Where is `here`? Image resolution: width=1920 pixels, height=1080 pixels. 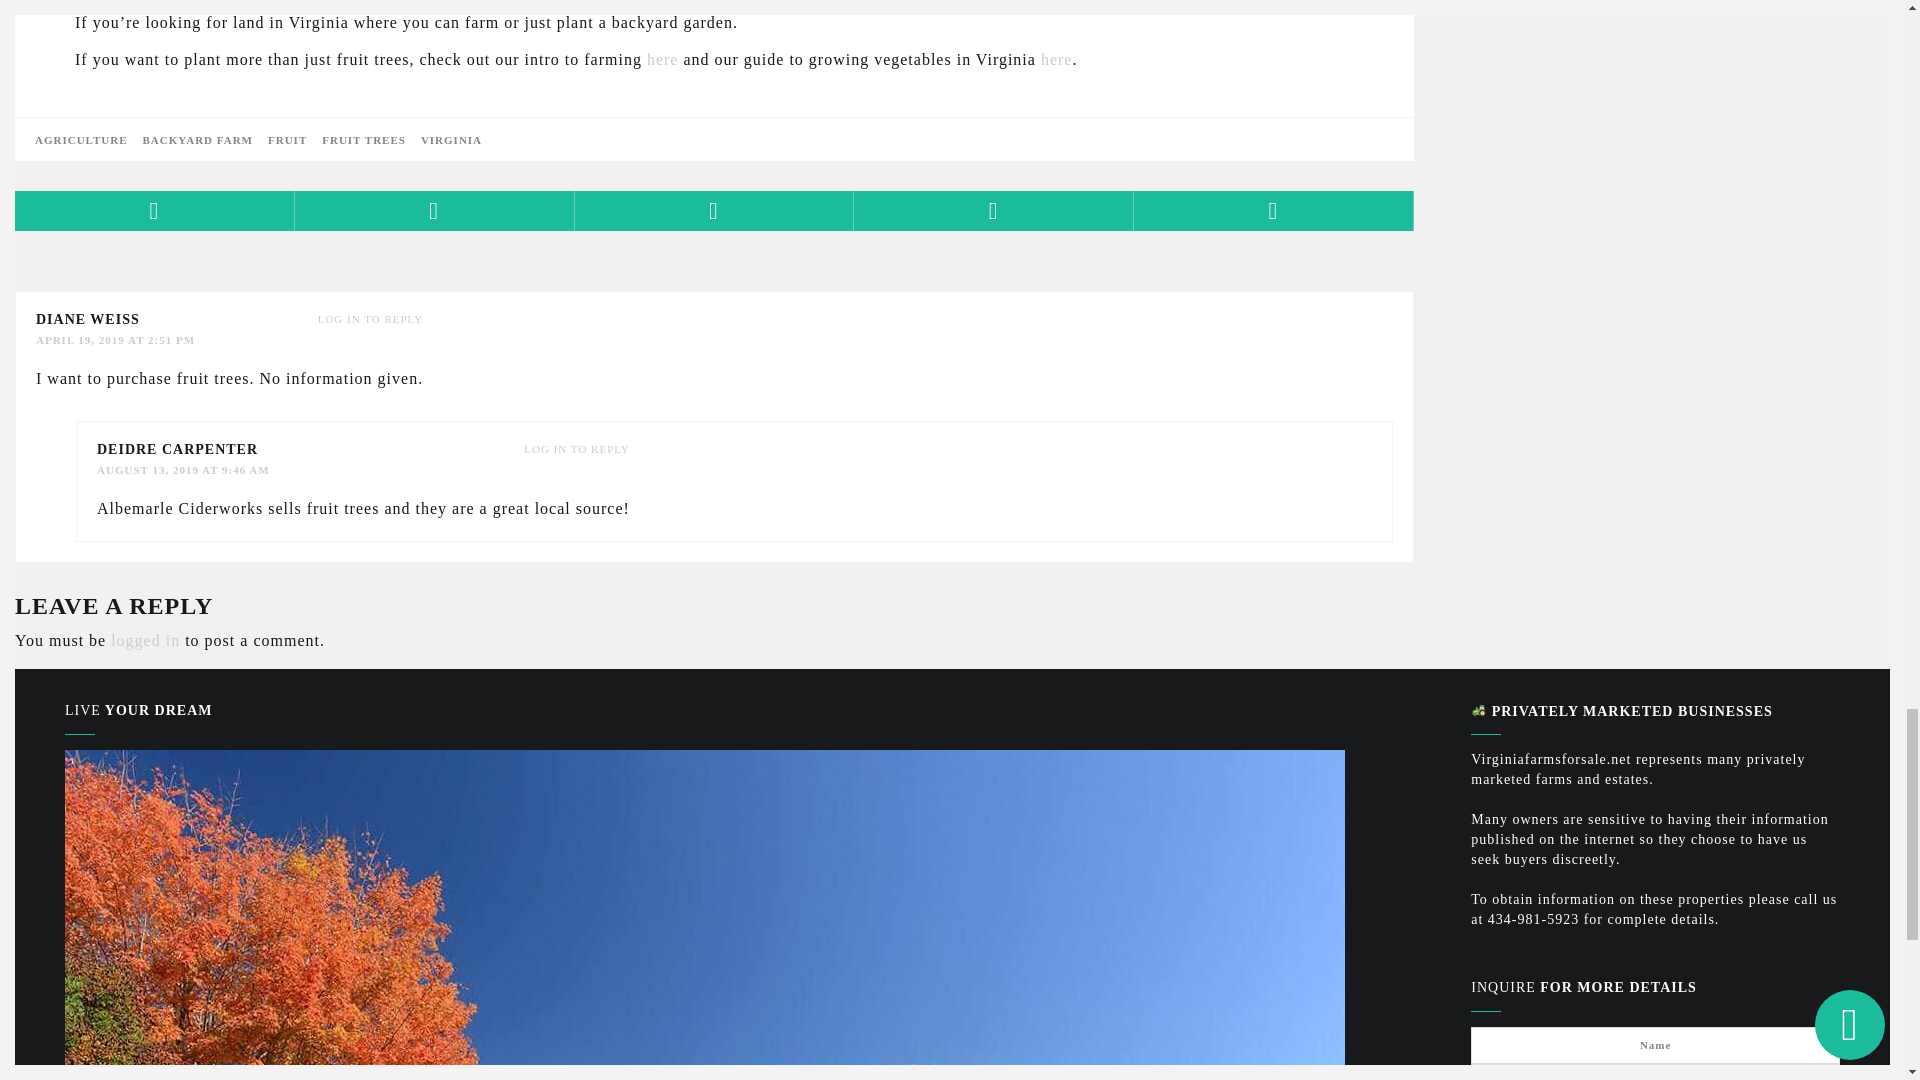 here is located at coordinates (1056, 59).